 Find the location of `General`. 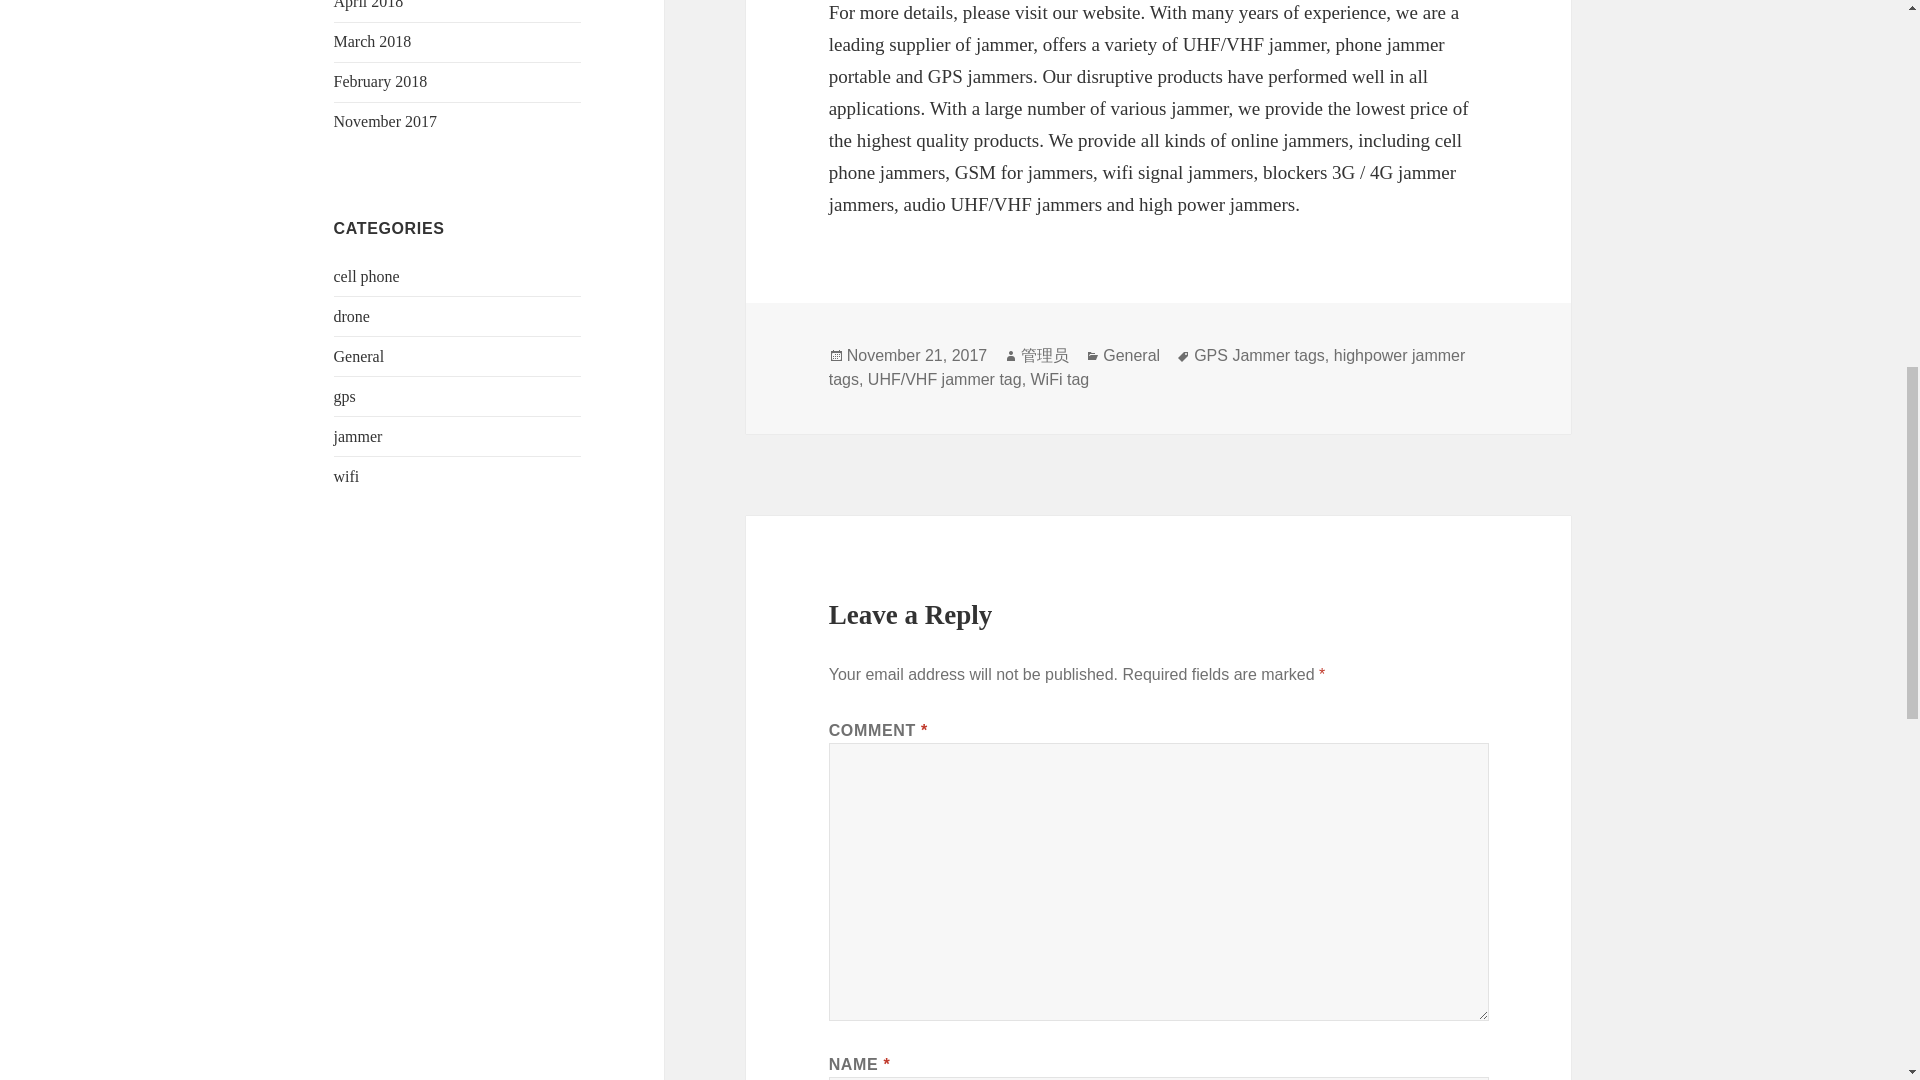

General is located at coordinates (1130, 356).